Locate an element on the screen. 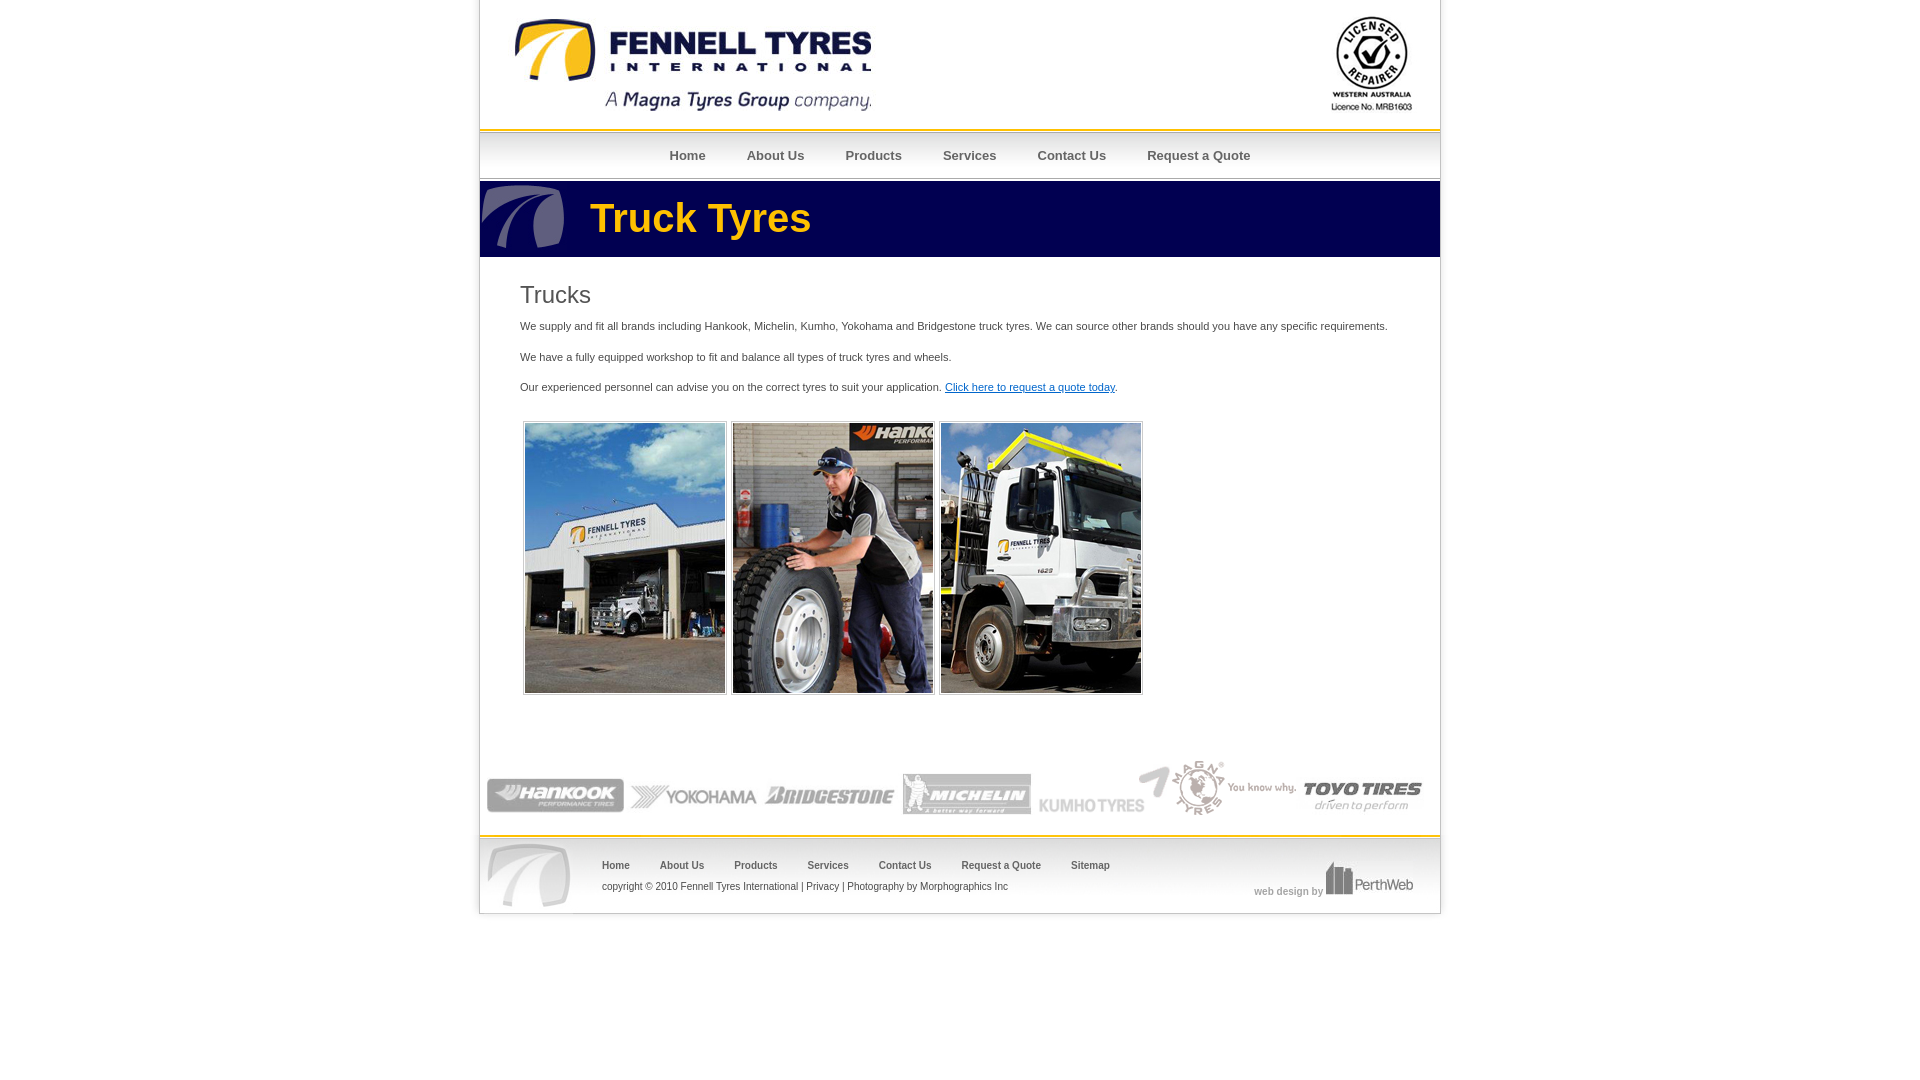  Request a Quote is located at coordinates (1198, 156).